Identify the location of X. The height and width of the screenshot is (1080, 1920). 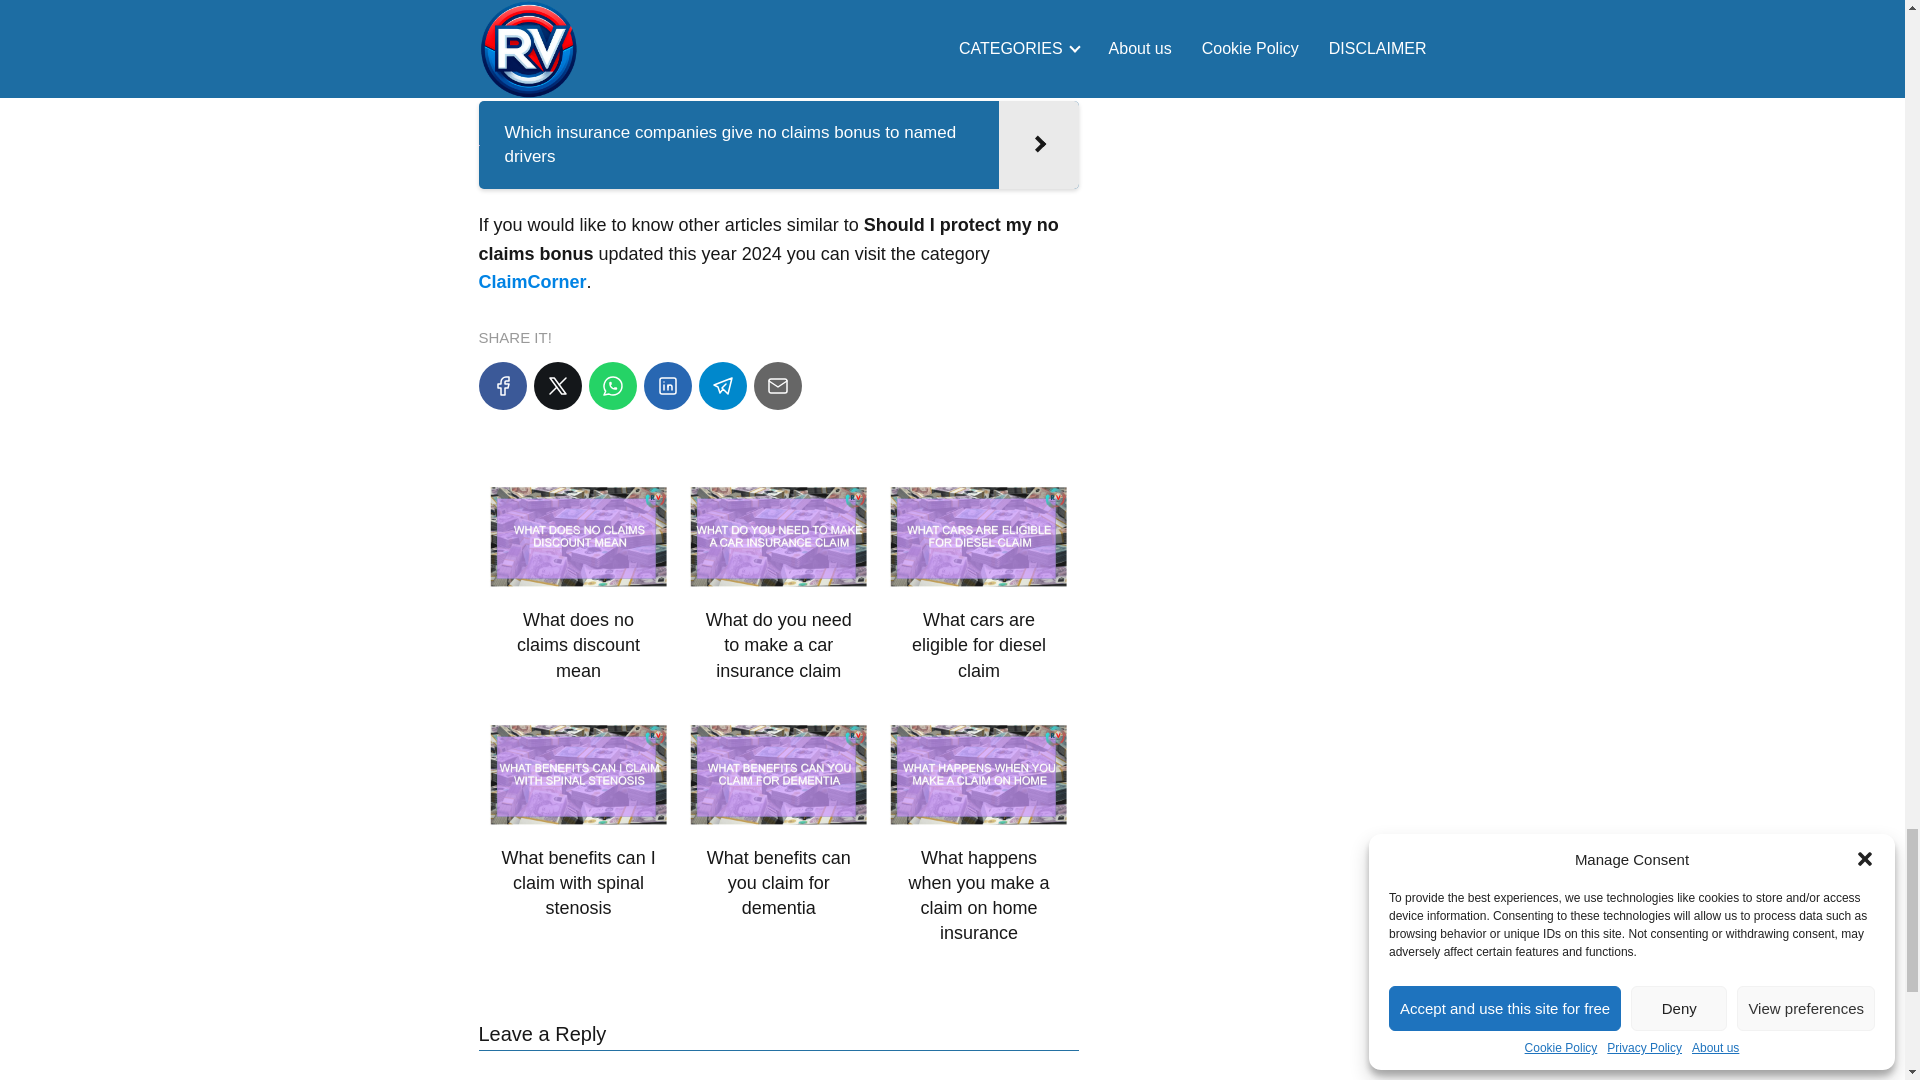
(557, 386).